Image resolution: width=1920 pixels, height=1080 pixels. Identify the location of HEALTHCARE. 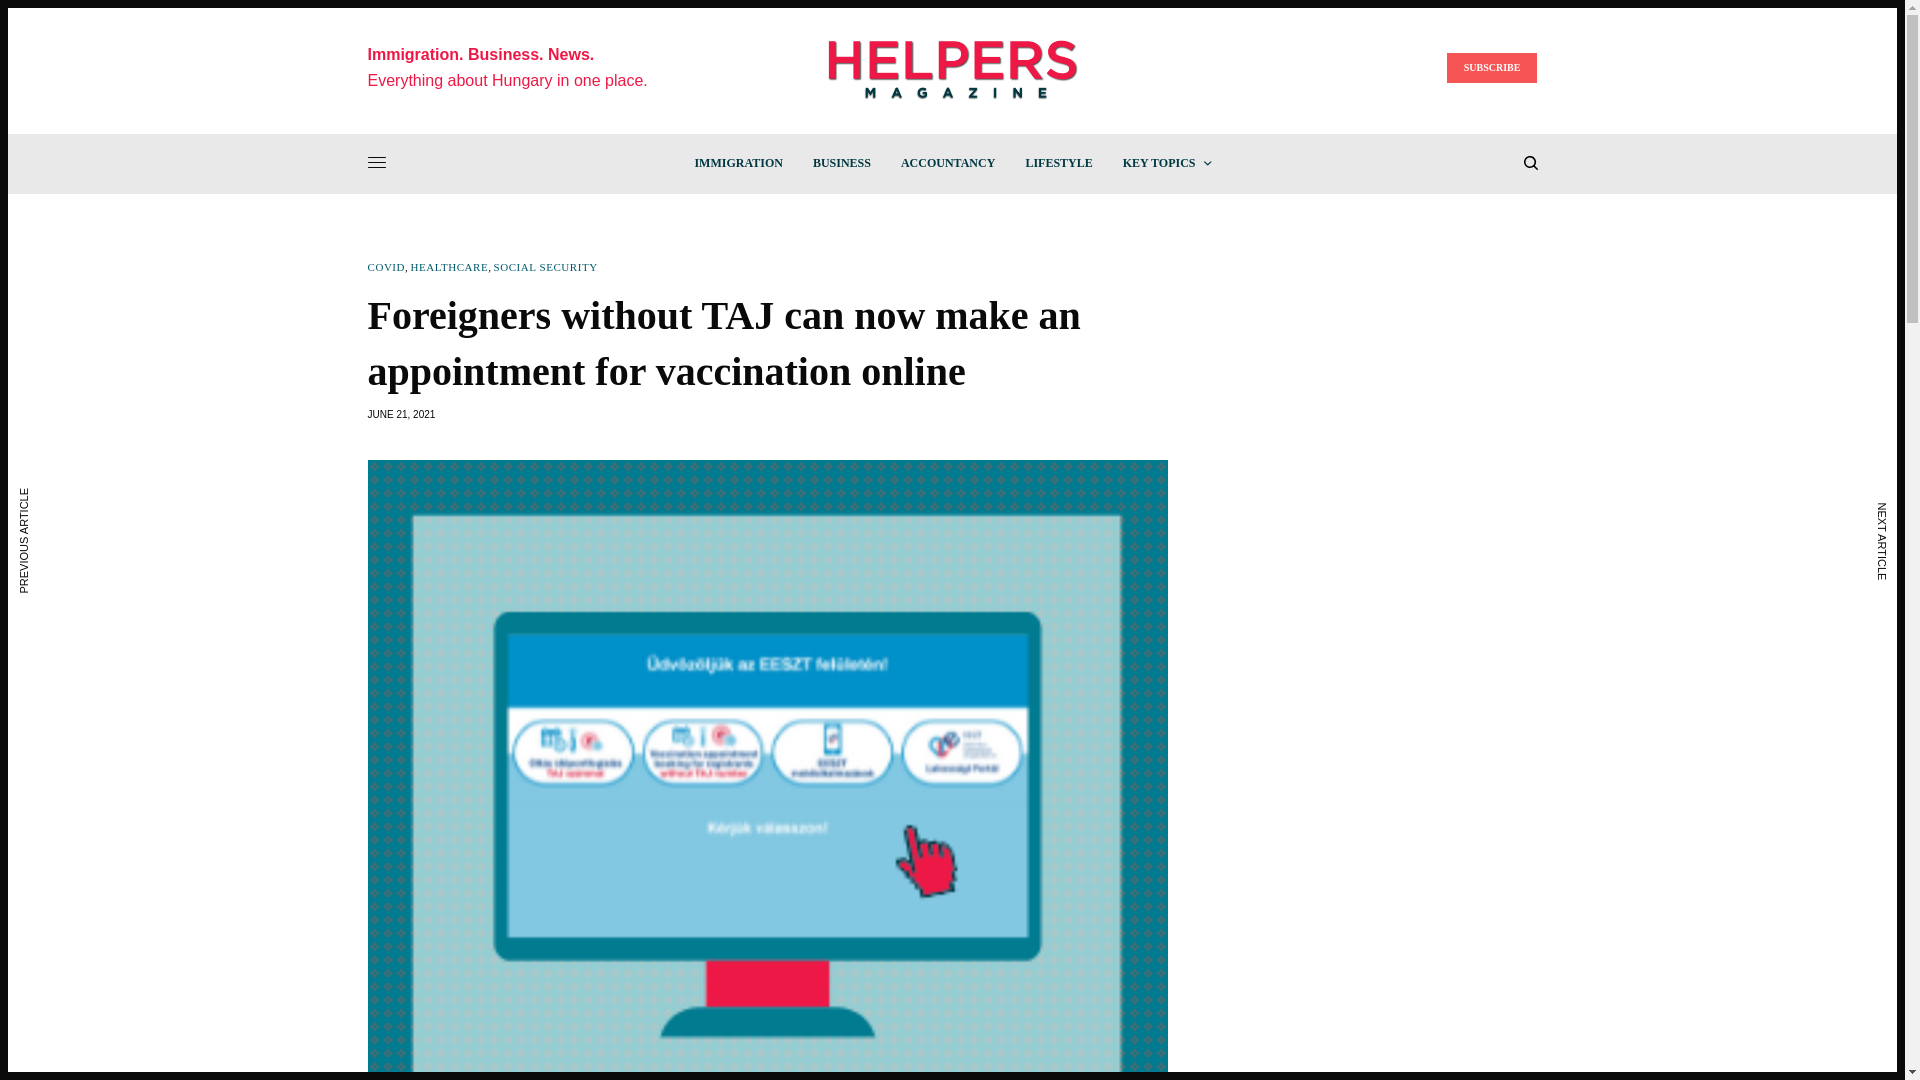
(448, 268).